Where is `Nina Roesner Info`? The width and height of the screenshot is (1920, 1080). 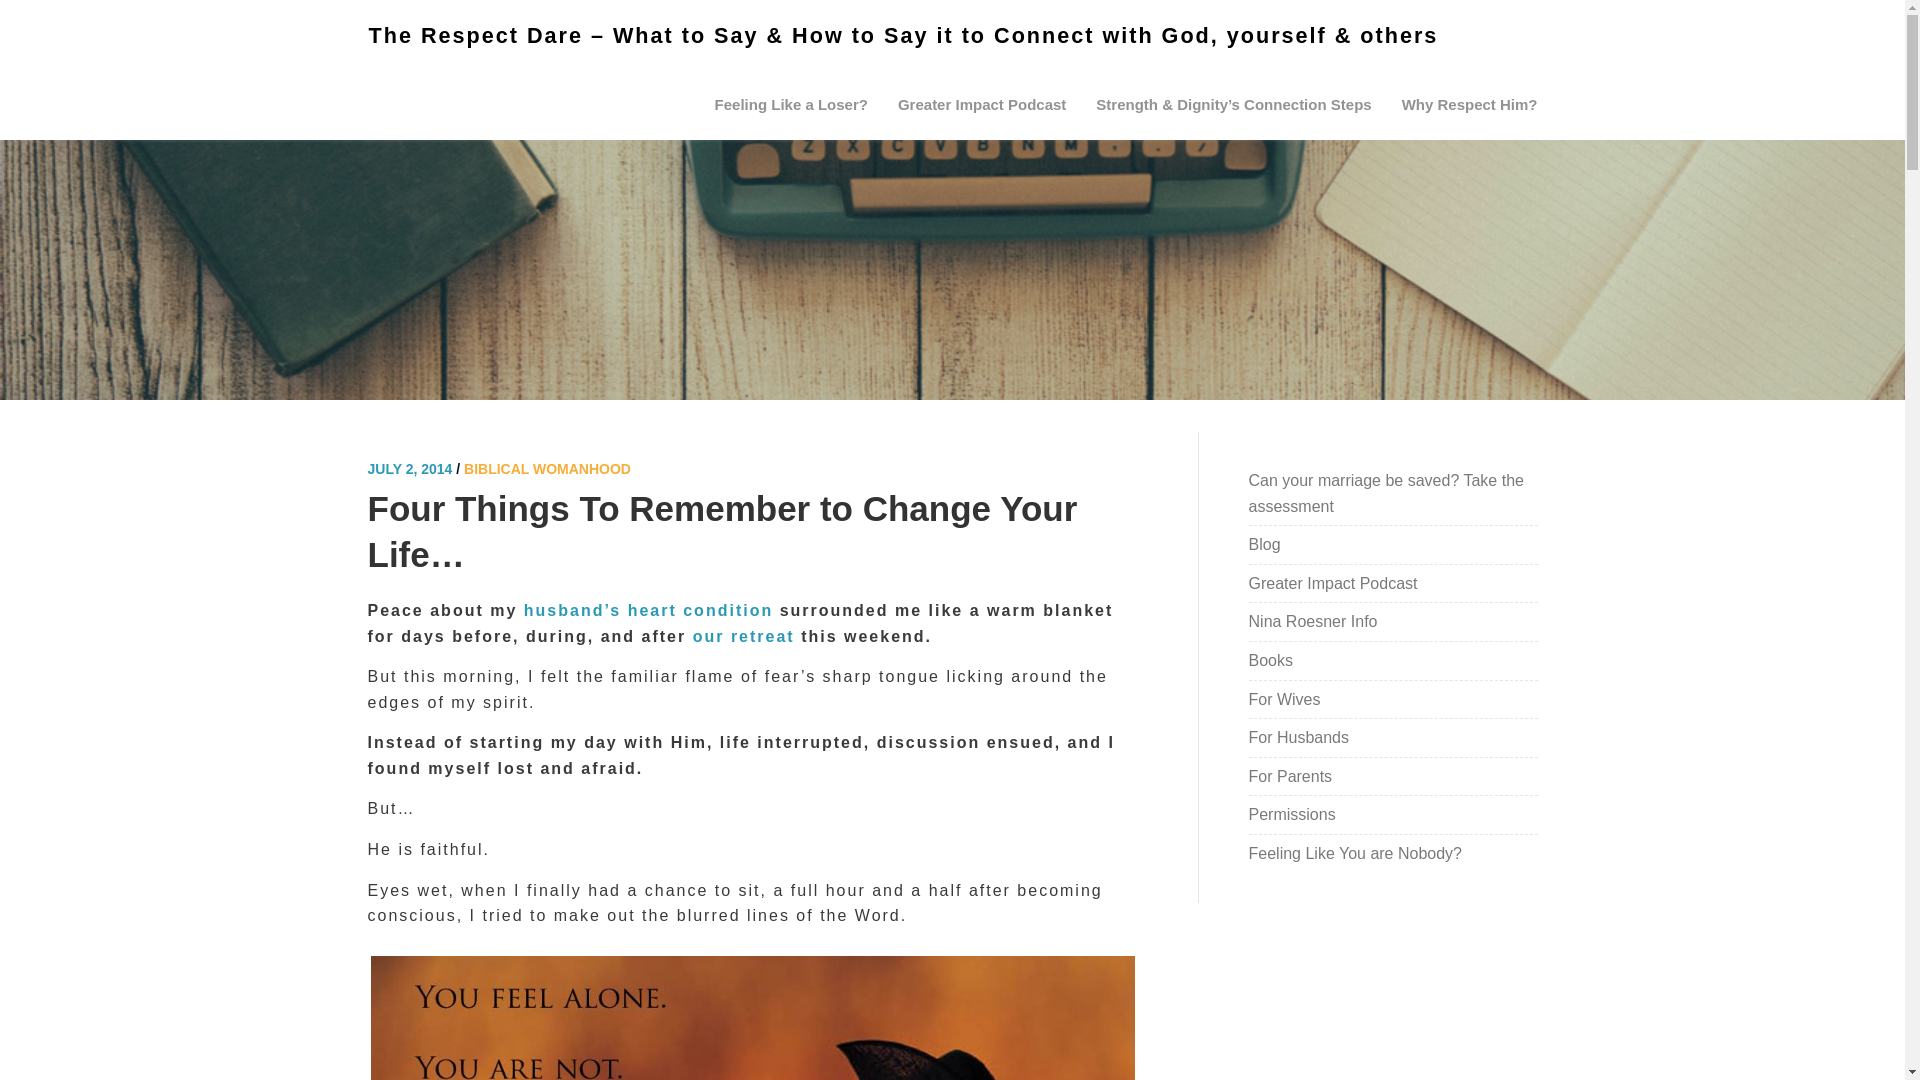 Nina Roesner Info is located at coordinates (1314, 621).